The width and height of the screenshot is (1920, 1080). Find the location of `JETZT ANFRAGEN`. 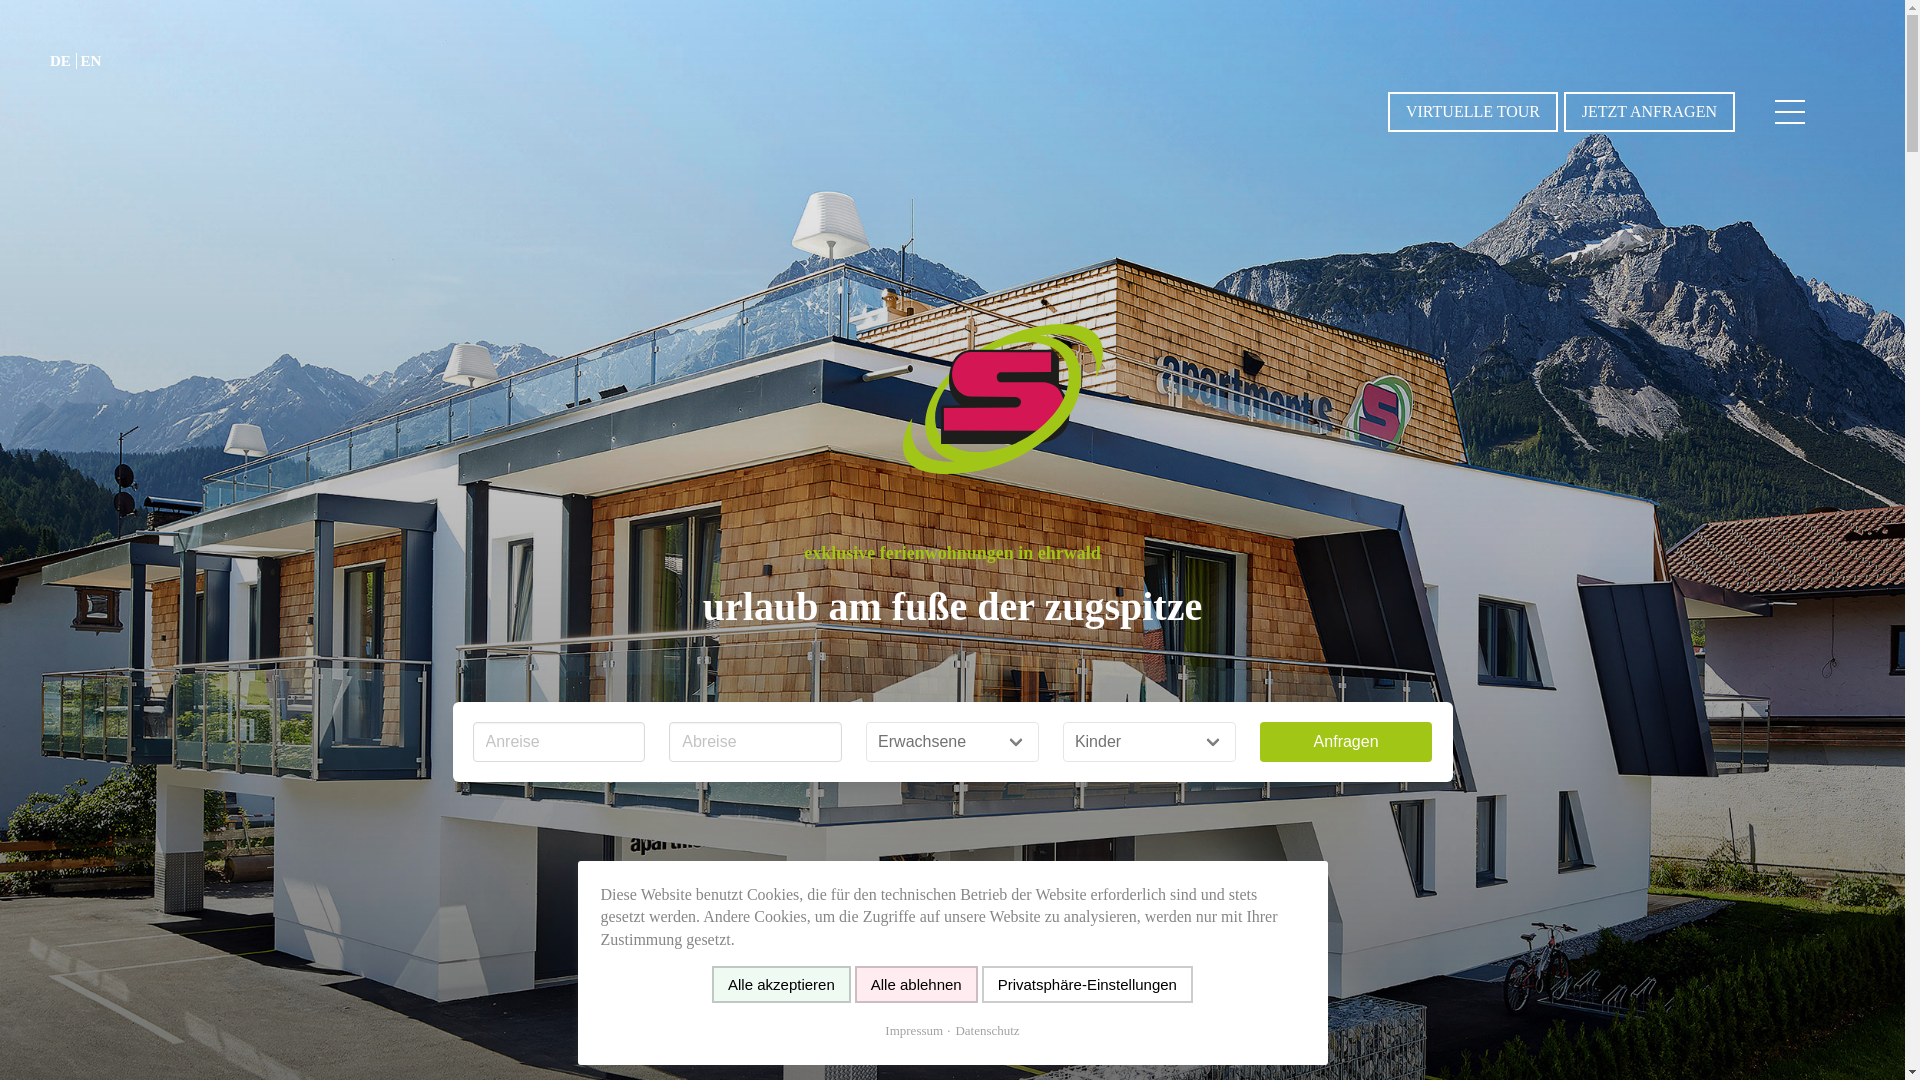

JETZT ANFRAGEN is located at coordinates (1650, 111).